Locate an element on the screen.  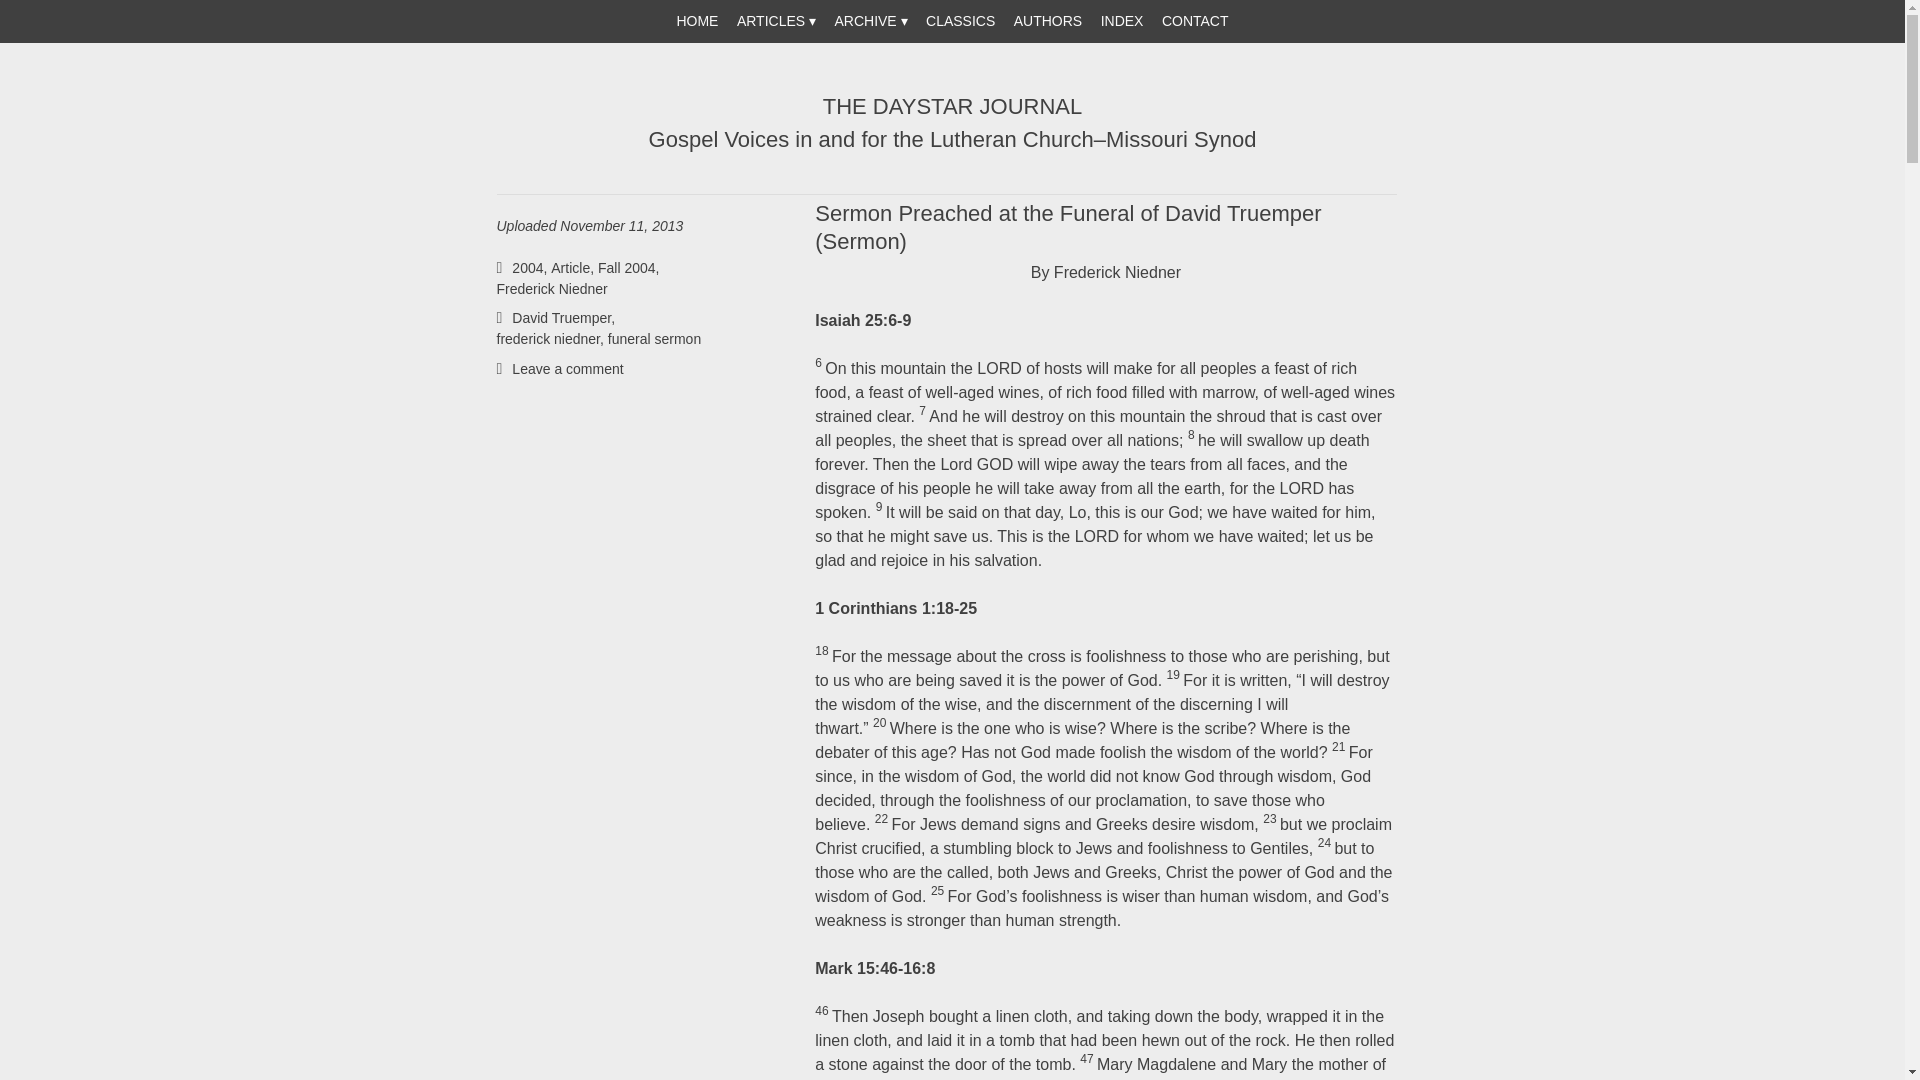
HOME is located at coordinates (696, 21).